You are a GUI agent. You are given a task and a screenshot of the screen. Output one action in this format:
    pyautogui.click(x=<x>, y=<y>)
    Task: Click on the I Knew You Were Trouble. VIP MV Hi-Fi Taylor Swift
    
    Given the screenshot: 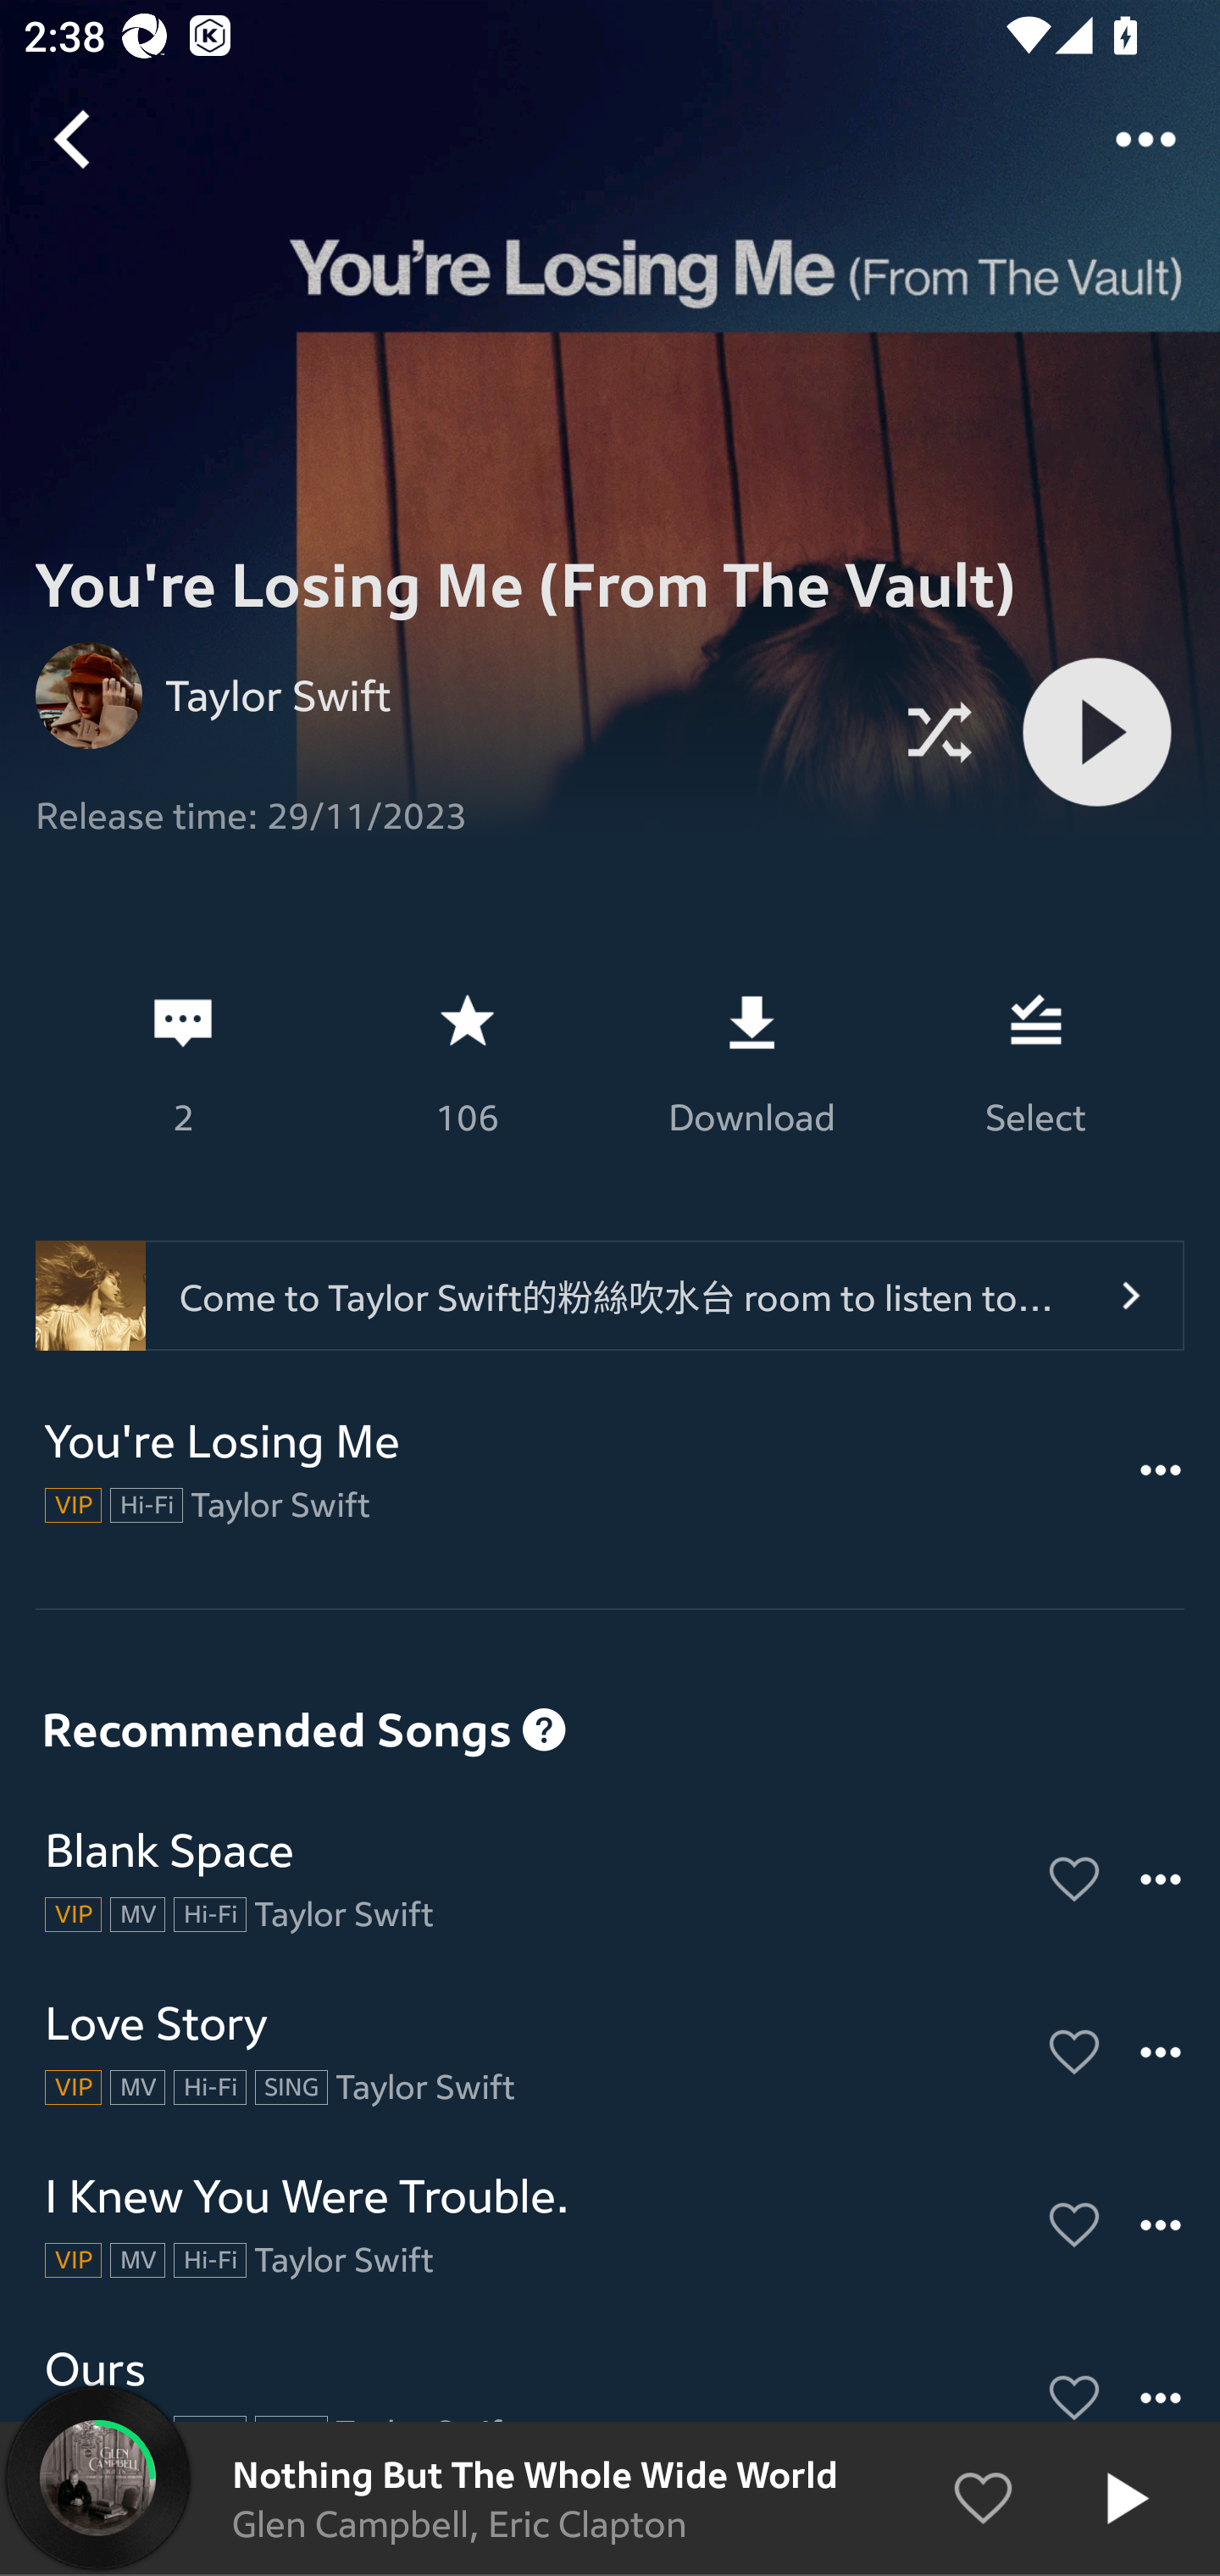 What is the action you would take?
    pyautogui.click(x=610, y=2225)
    